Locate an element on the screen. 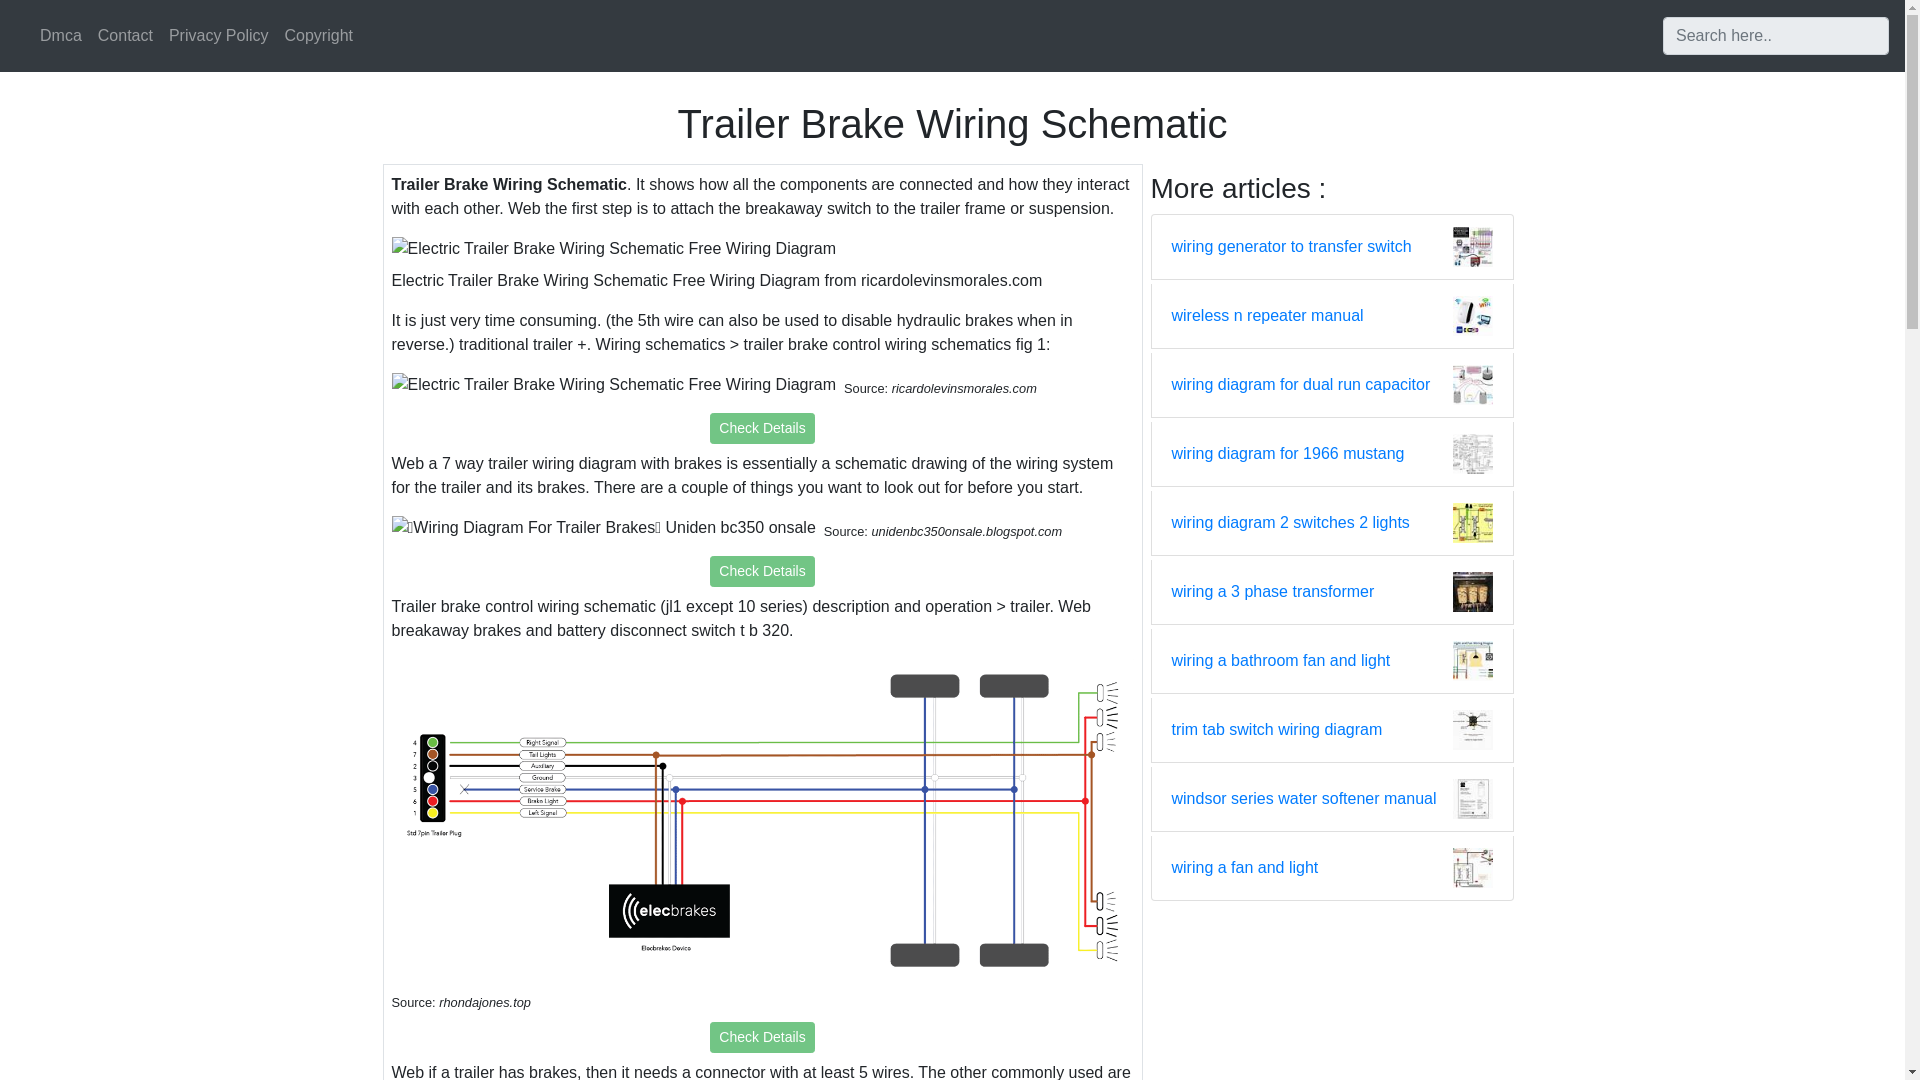 Image resolution: width=1920 pixels, height=1080 pixels. wireless n repeater manual is located at coordinates (1267, 316).